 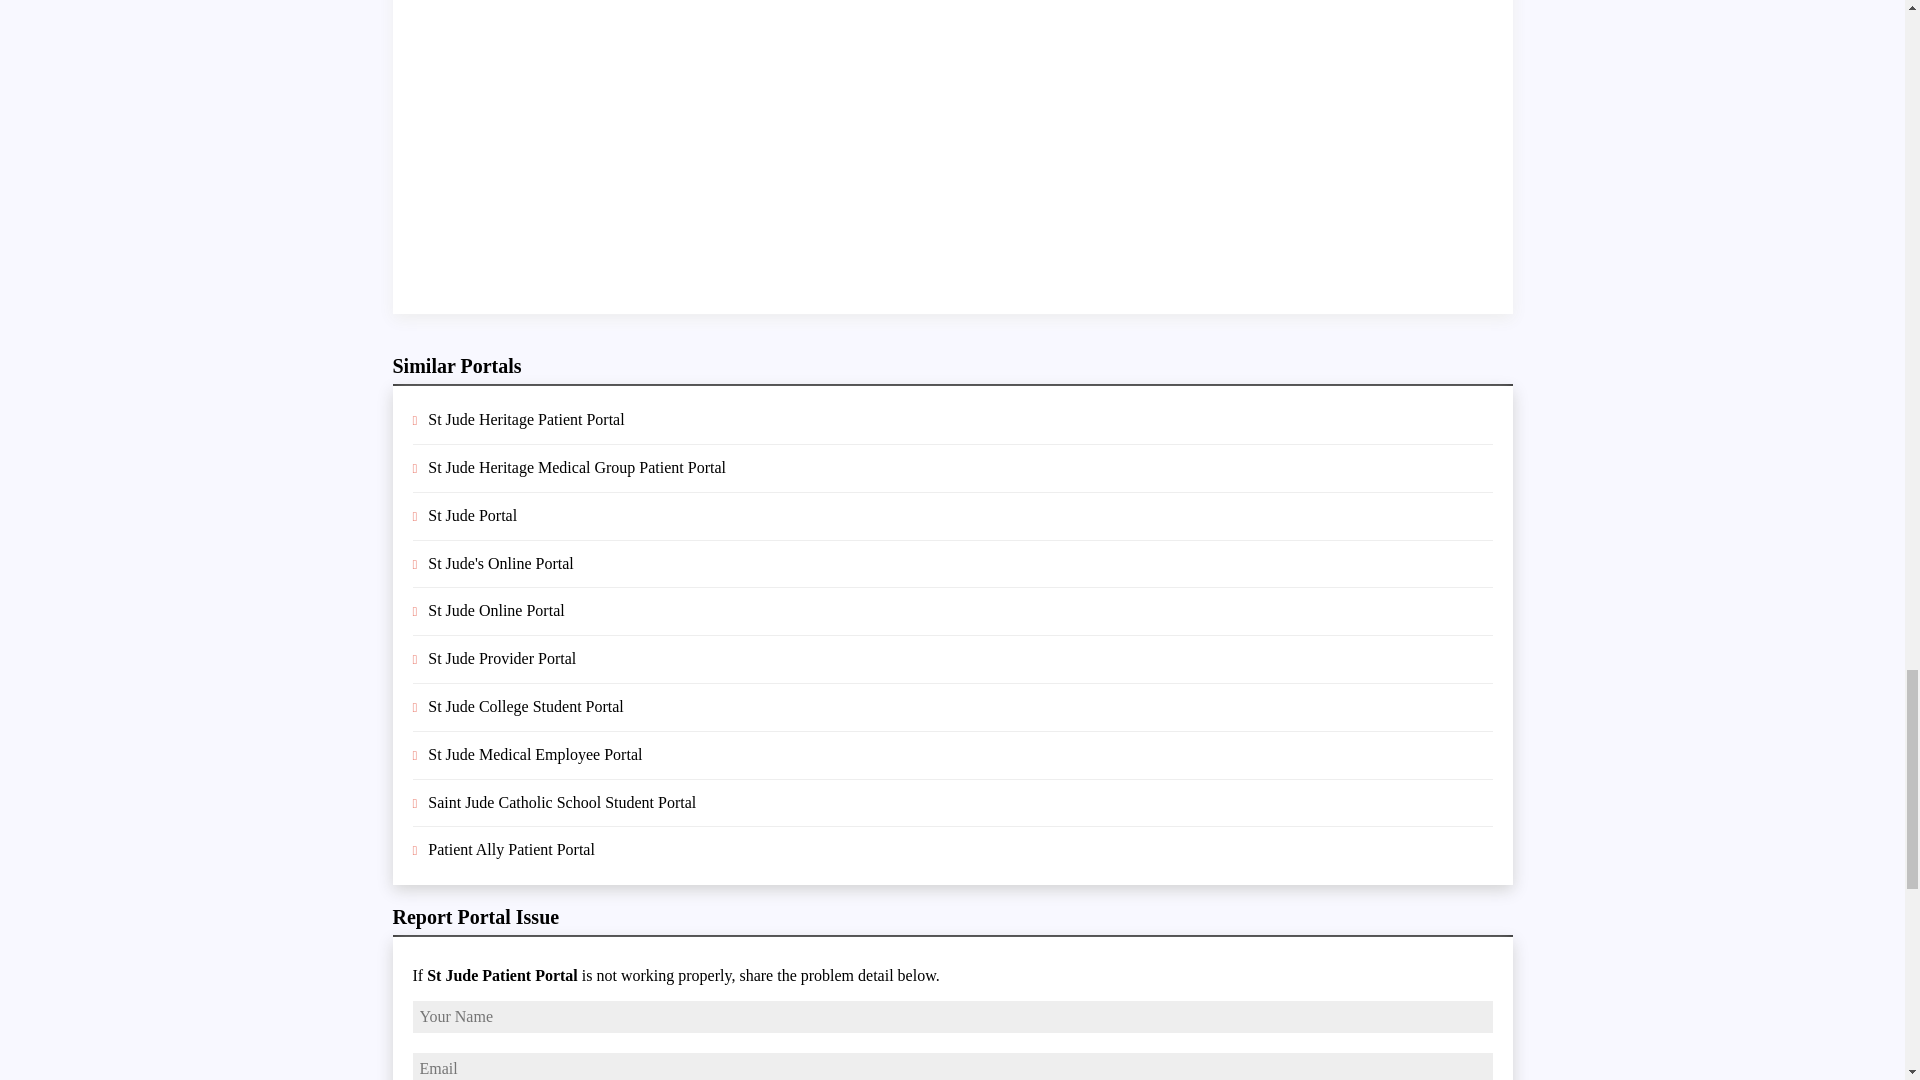 What do you see at coordinates (526, 419) in the screenshot?
I see `St Jude Heritage Patient Portal` at bounding box center [526, 419].